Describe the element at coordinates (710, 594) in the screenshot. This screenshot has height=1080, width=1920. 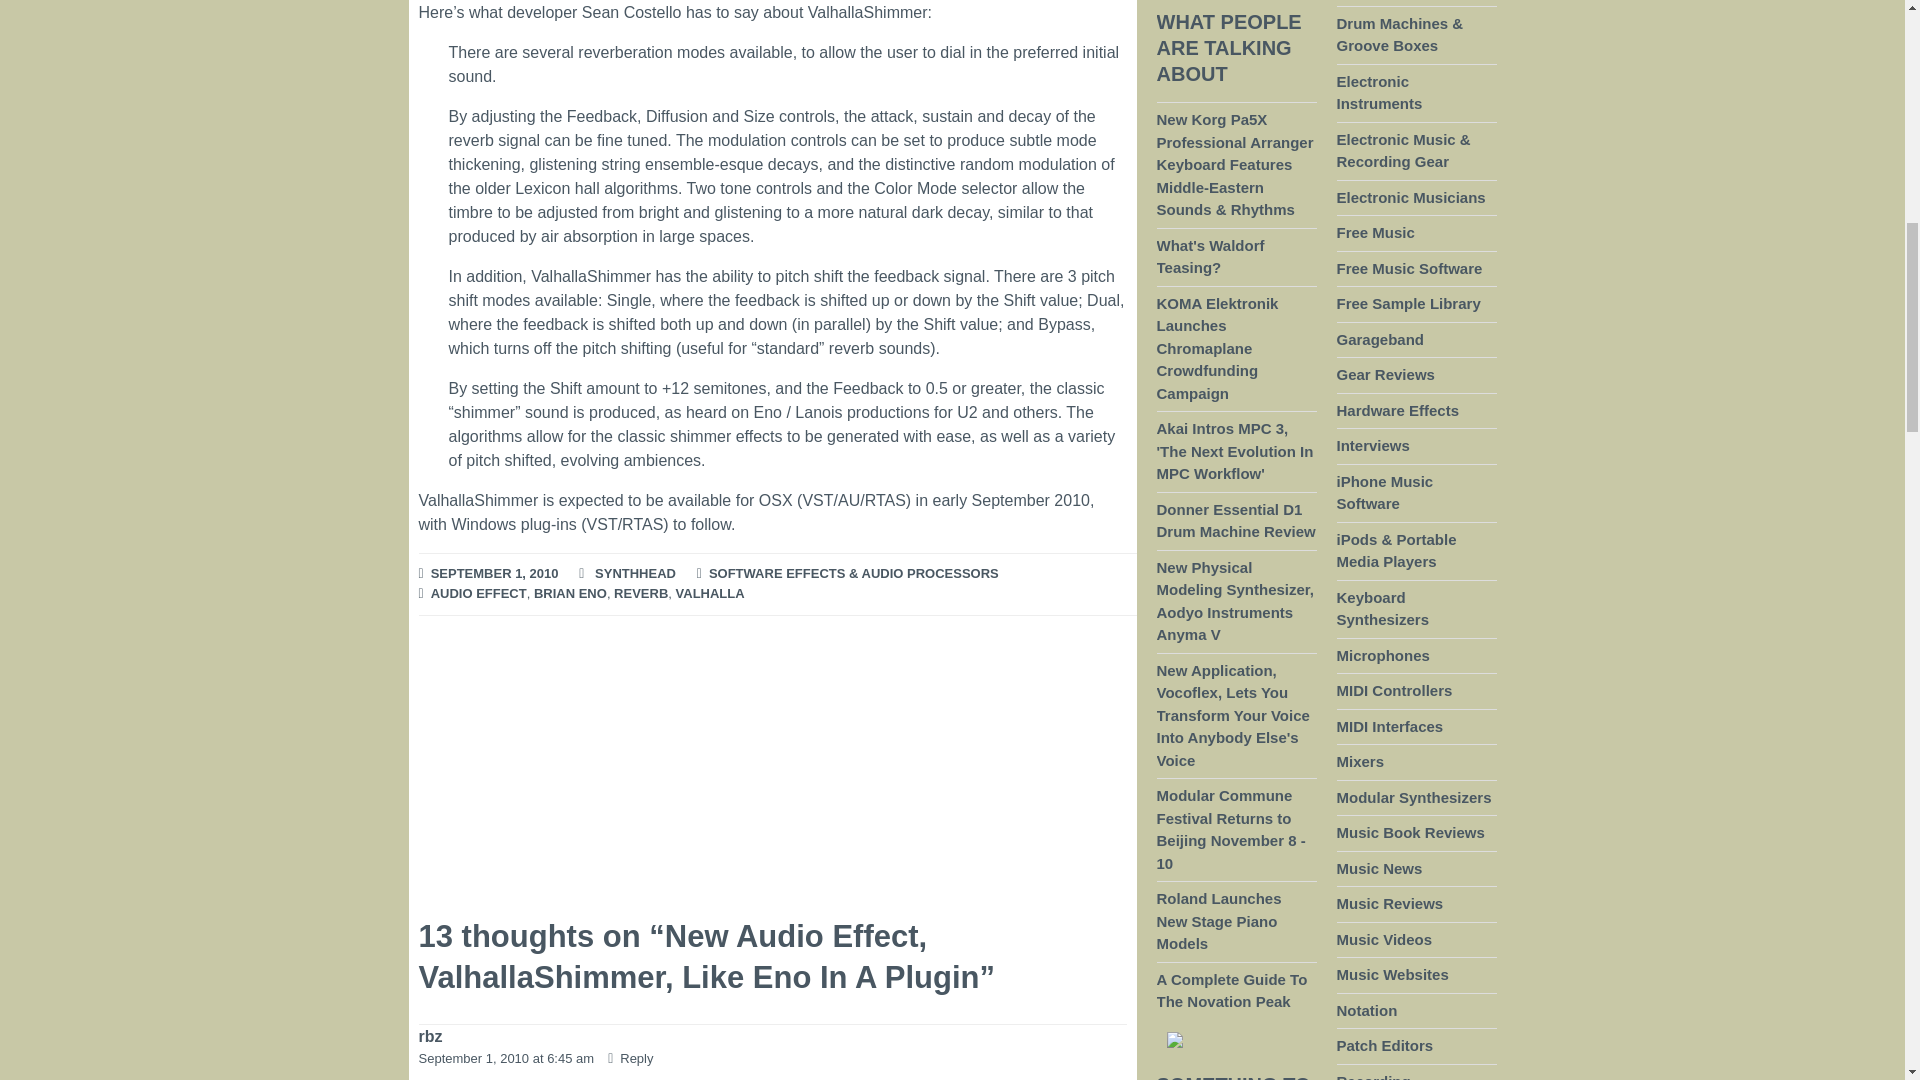
I see `VALHALLA` at that location.